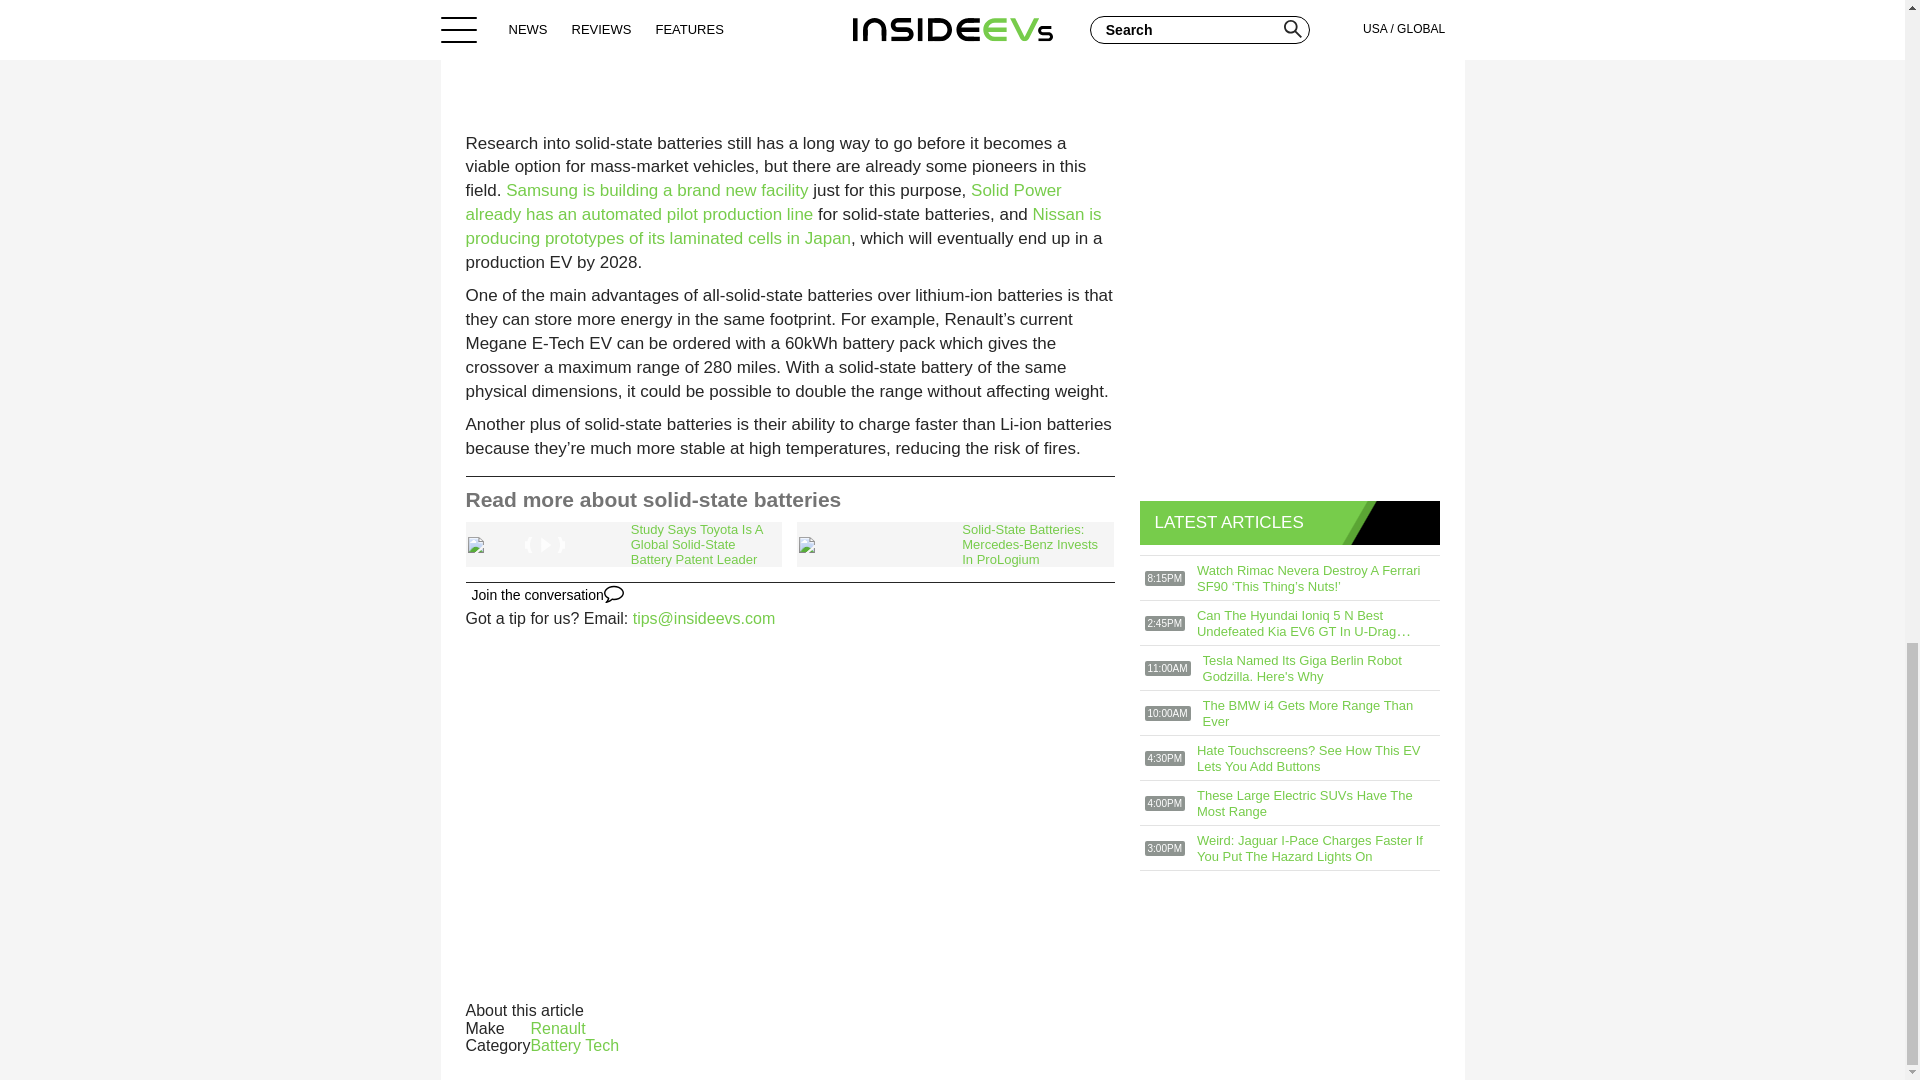 This screenshot has width=1920, height=1080. Describe the element at coordinates (657, 190) in the screenshot. I see `Samsung is building a brand new facility` at that location.